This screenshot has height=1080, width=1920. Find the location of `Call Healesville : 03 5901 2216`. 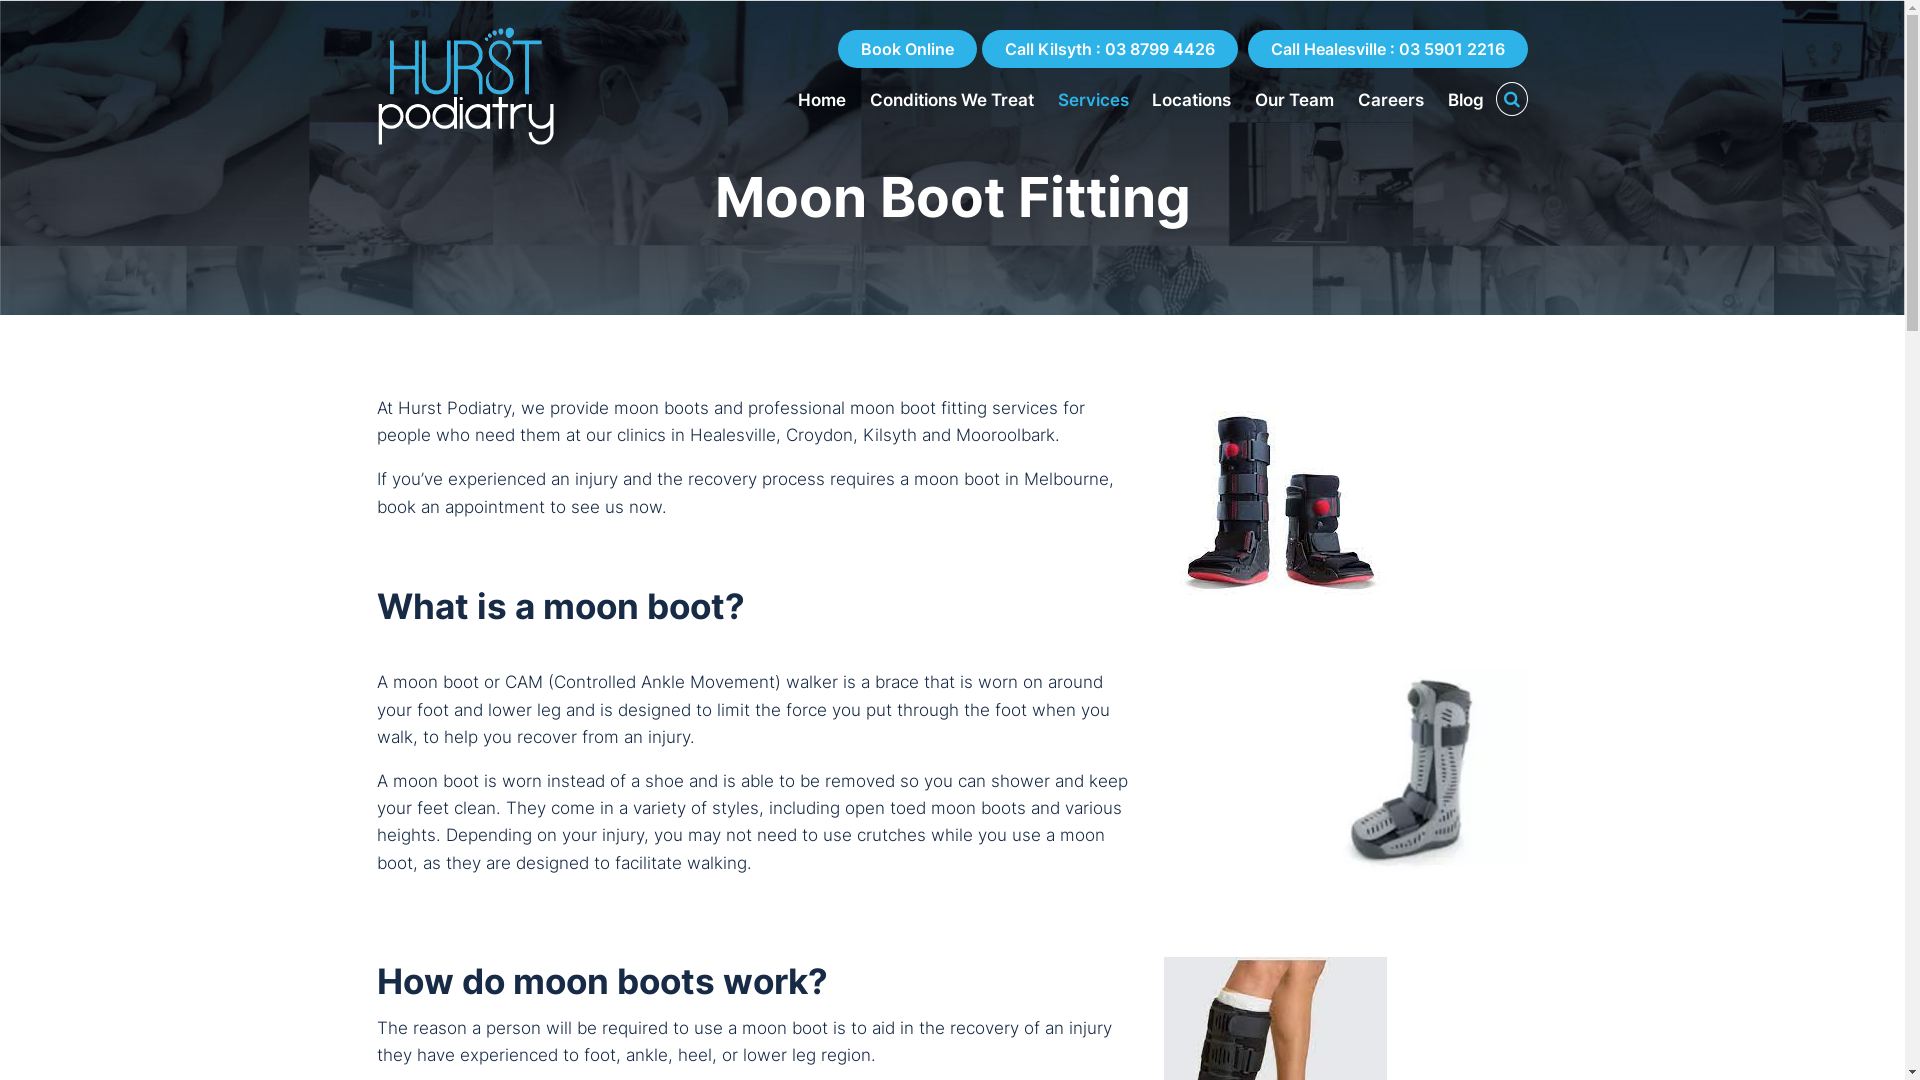

Call Healesville : 03 5901 2216 is located at coordinates (1388, 49).